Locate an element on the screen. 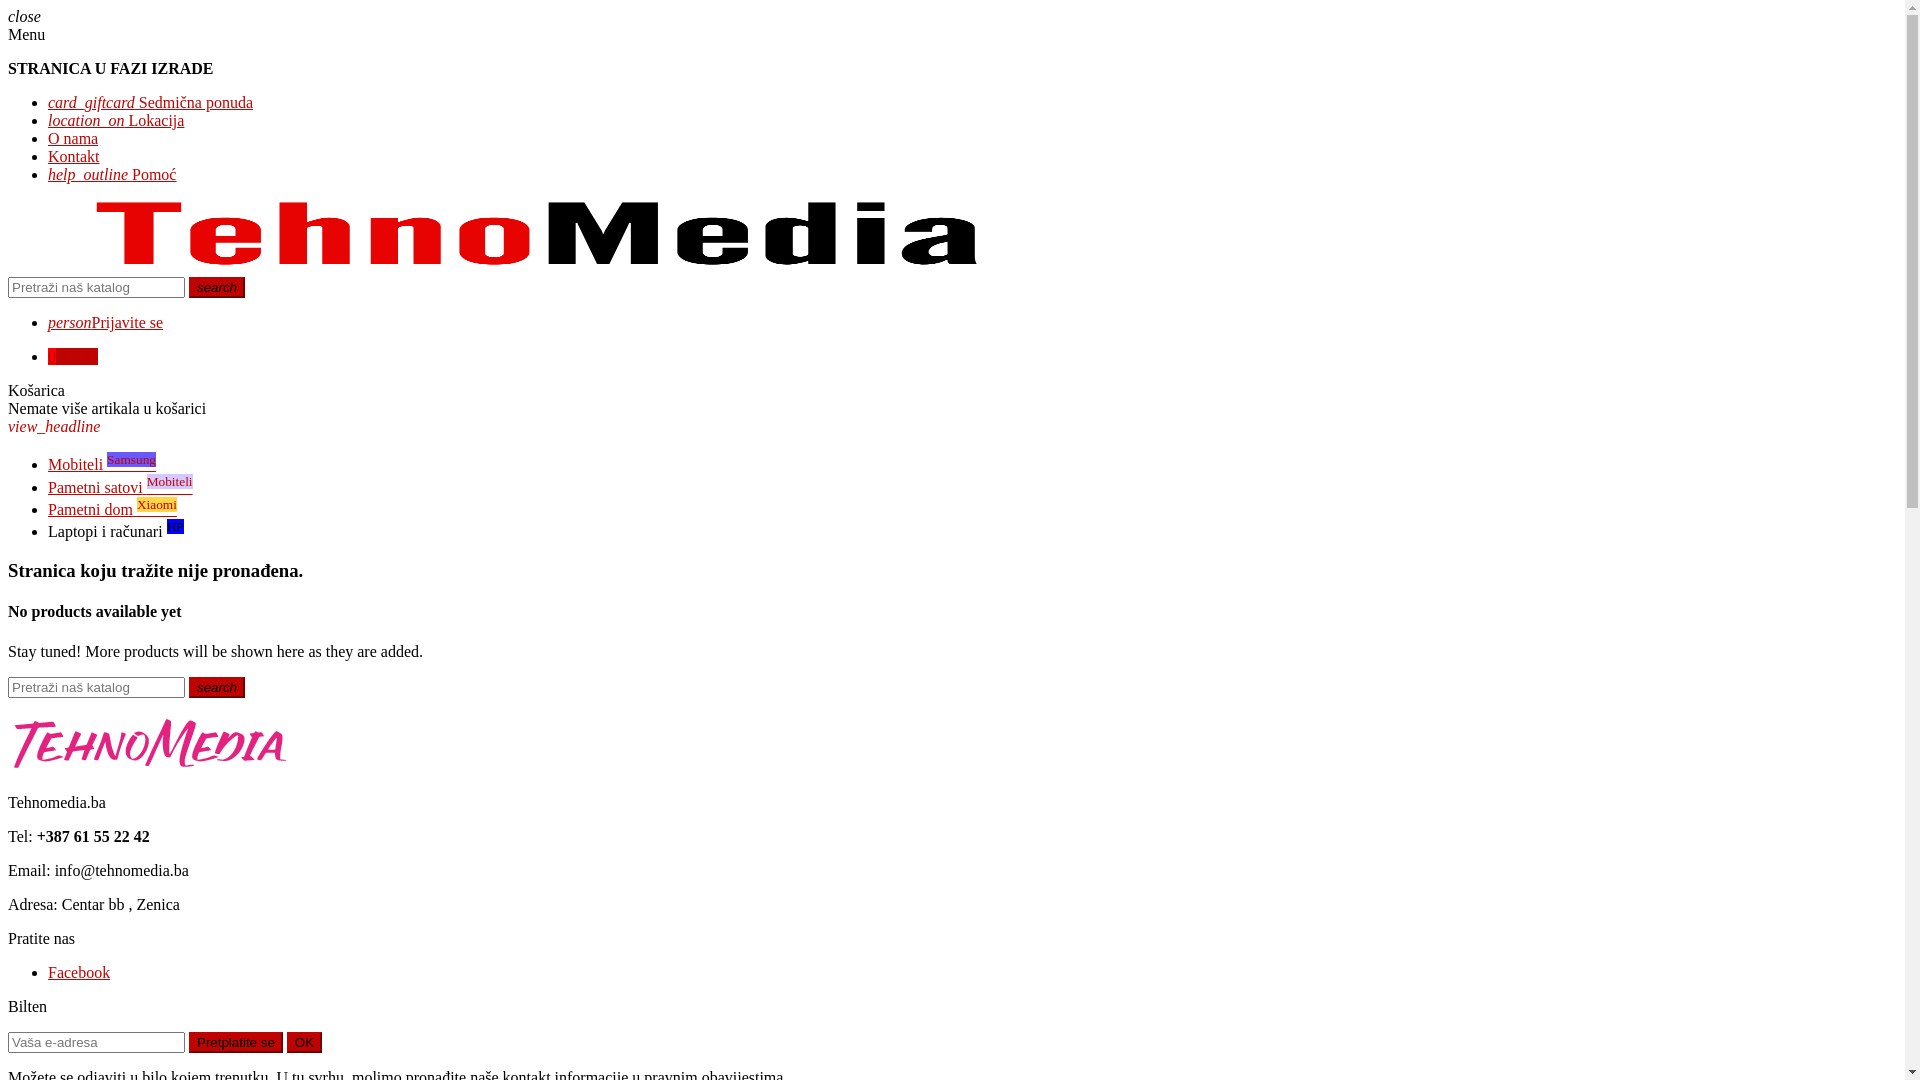 The width and height of the screenshot is (1920, 1080). personPrijavite se is located at coordinates (106, 322).